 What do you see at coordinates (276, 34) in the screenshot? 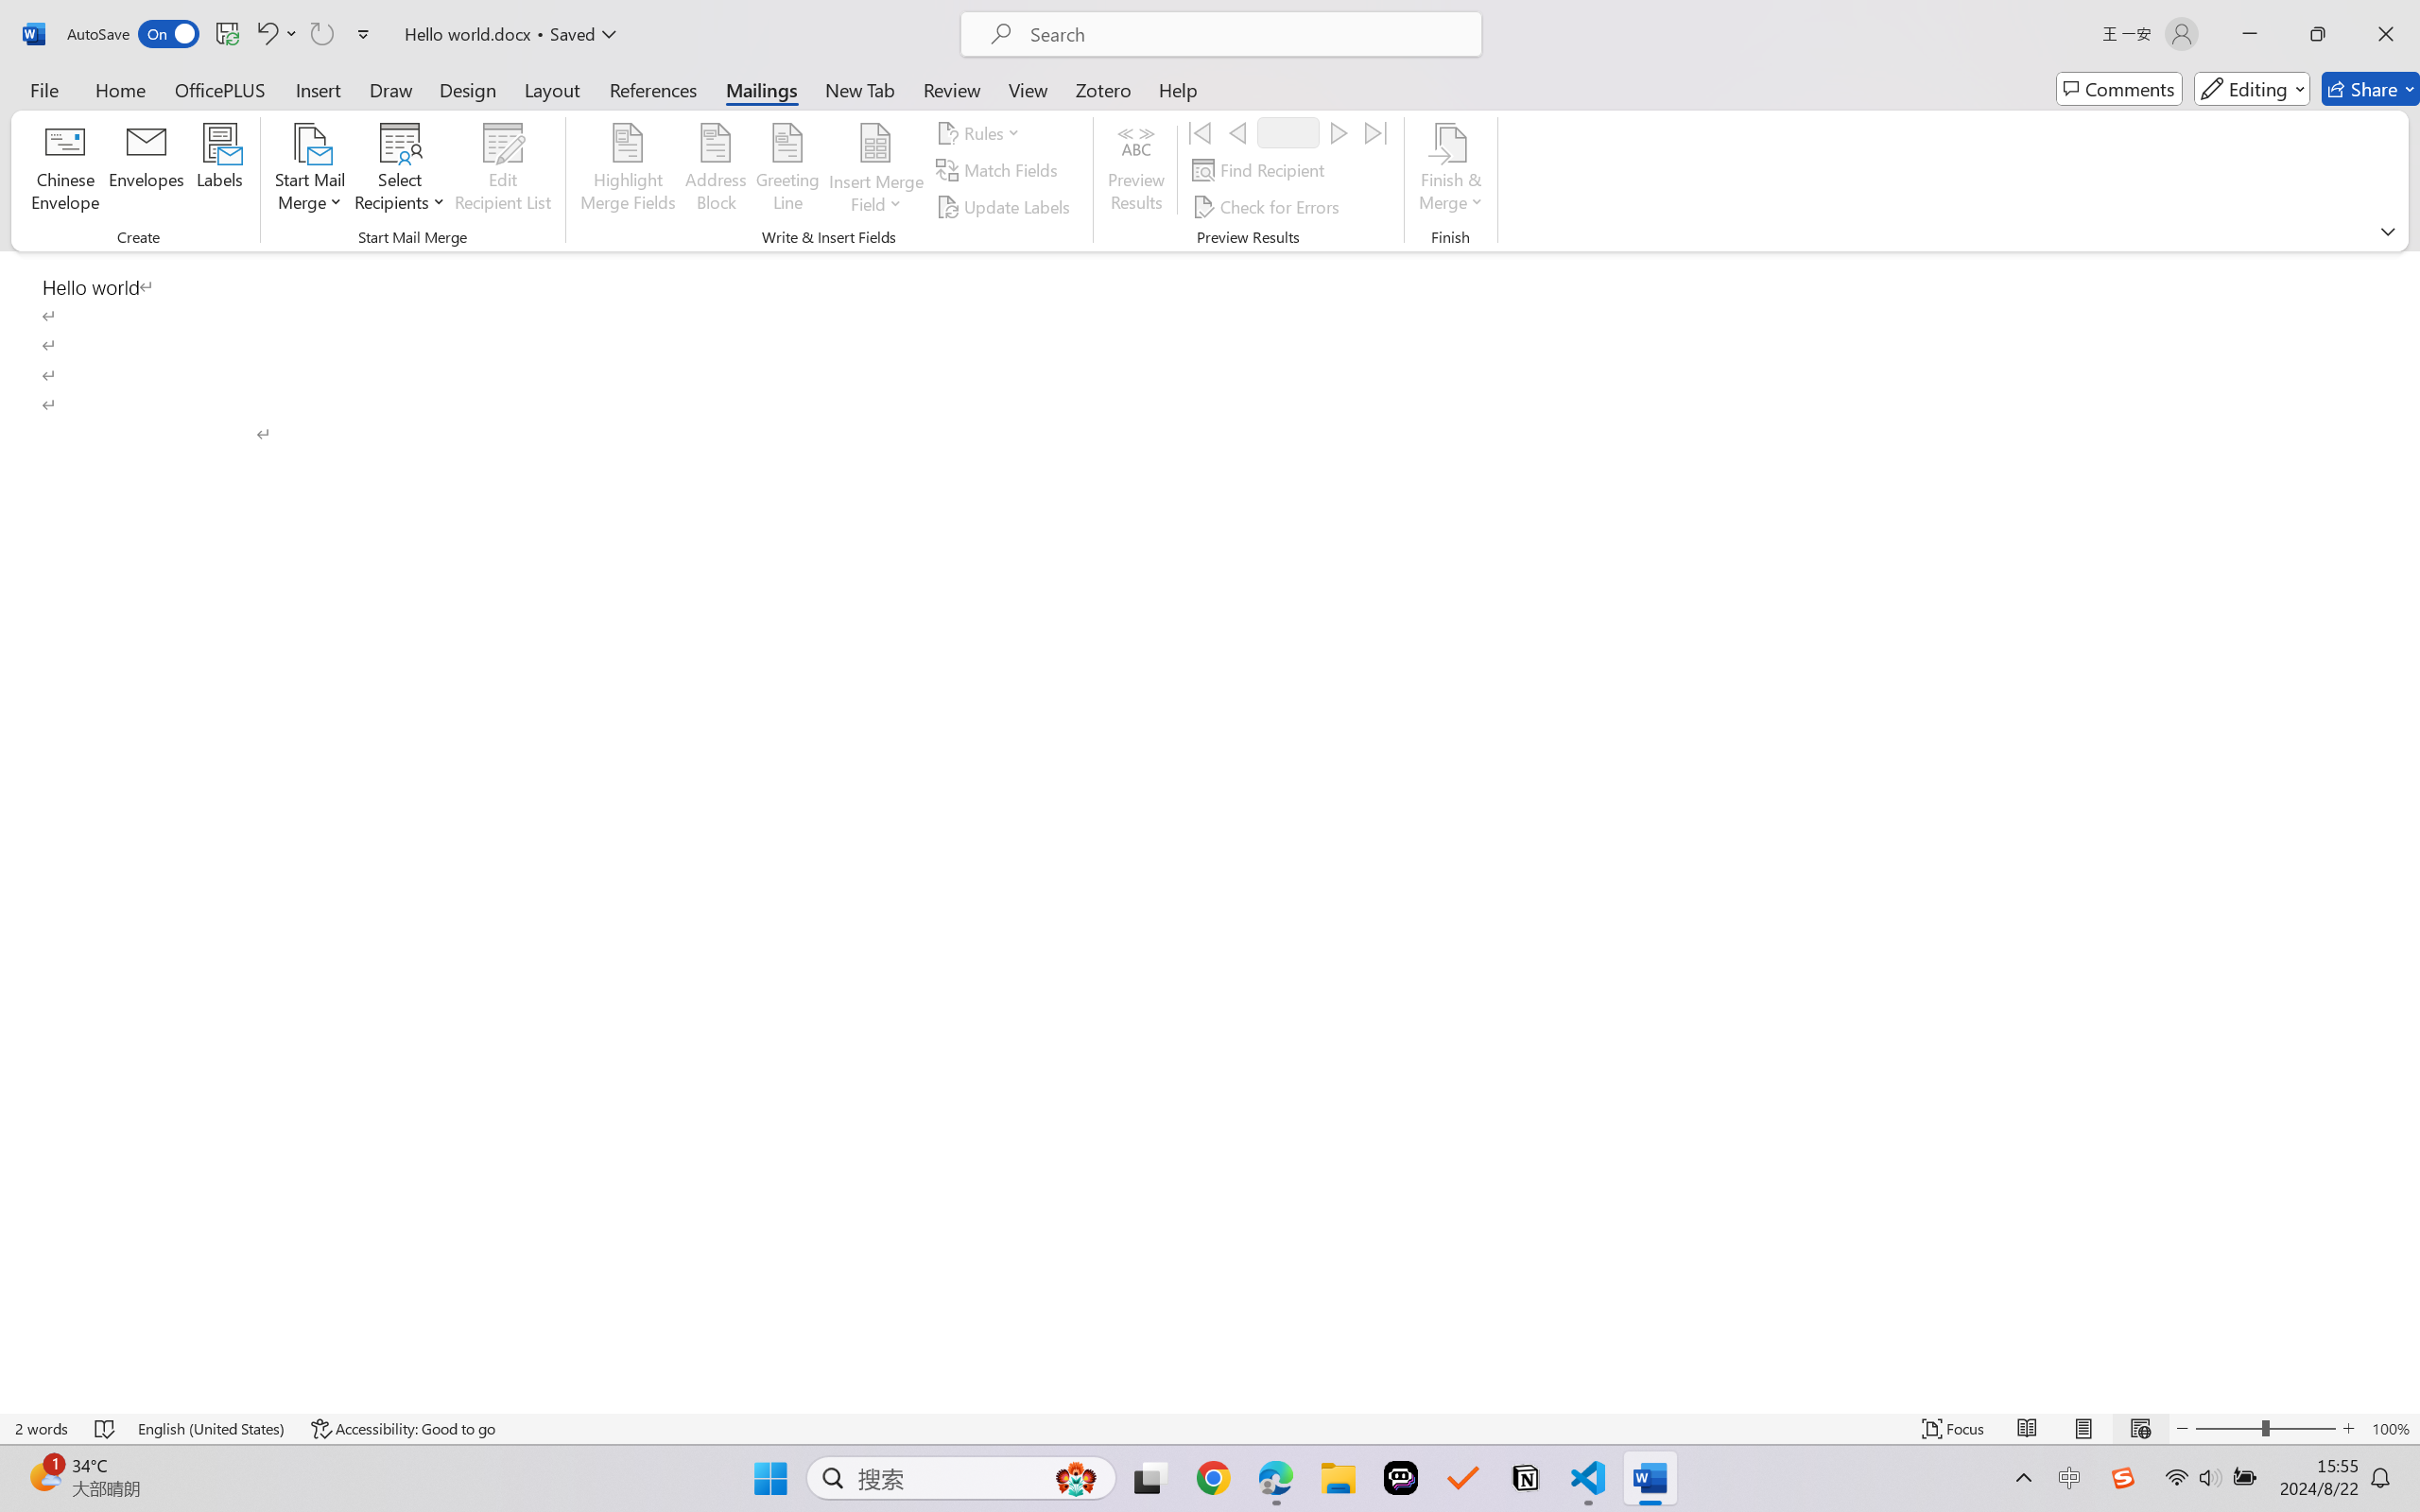
I see `Undo Click and Type Formatting` at bounding box center [276, 34].